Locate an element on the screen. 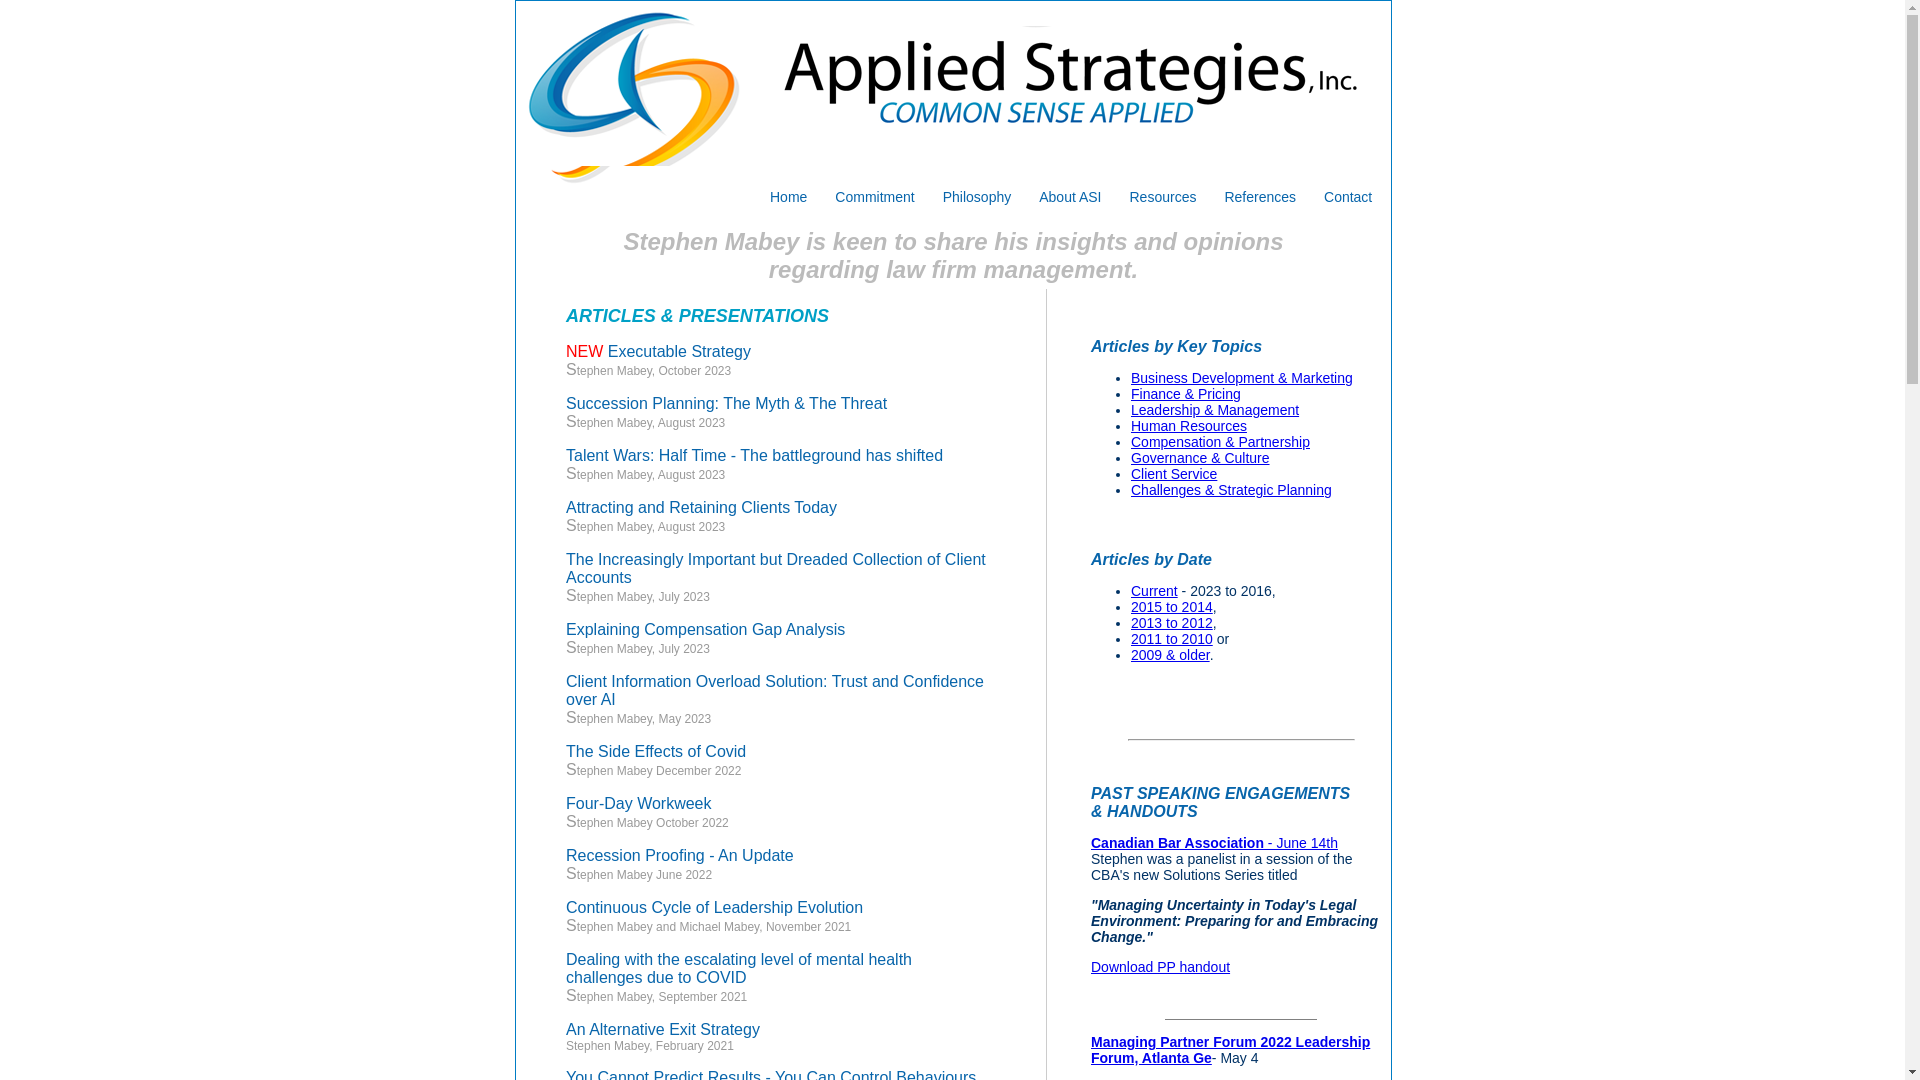 The height and width of the screenshot is (1080, 1920). About ASI is located at coordinates (1070, 197).